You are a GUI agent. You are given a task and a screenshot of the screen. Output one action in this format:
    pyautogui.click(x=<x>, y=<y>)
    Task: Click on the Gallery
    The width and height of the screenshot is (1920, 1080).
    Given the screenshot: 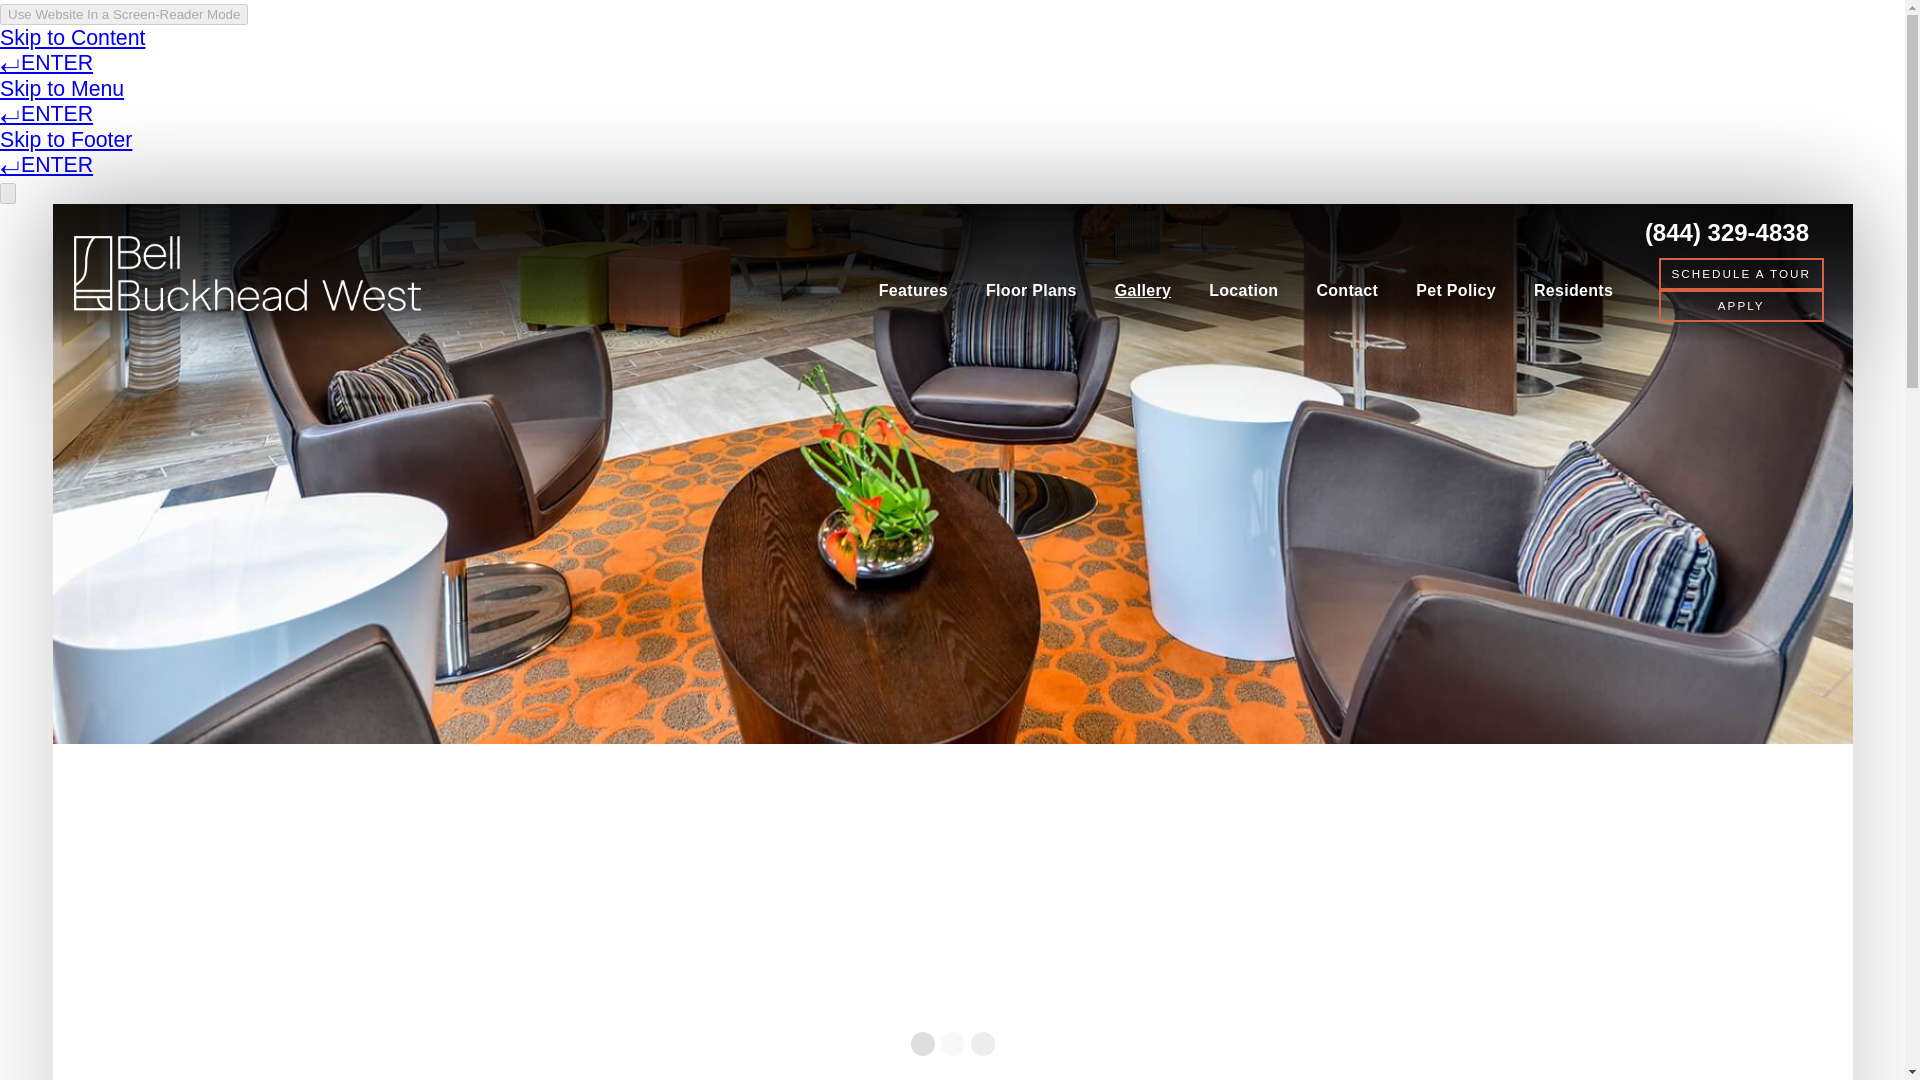 What is the action you would take?
    pyautogui.click(x=1143, y=290)
    